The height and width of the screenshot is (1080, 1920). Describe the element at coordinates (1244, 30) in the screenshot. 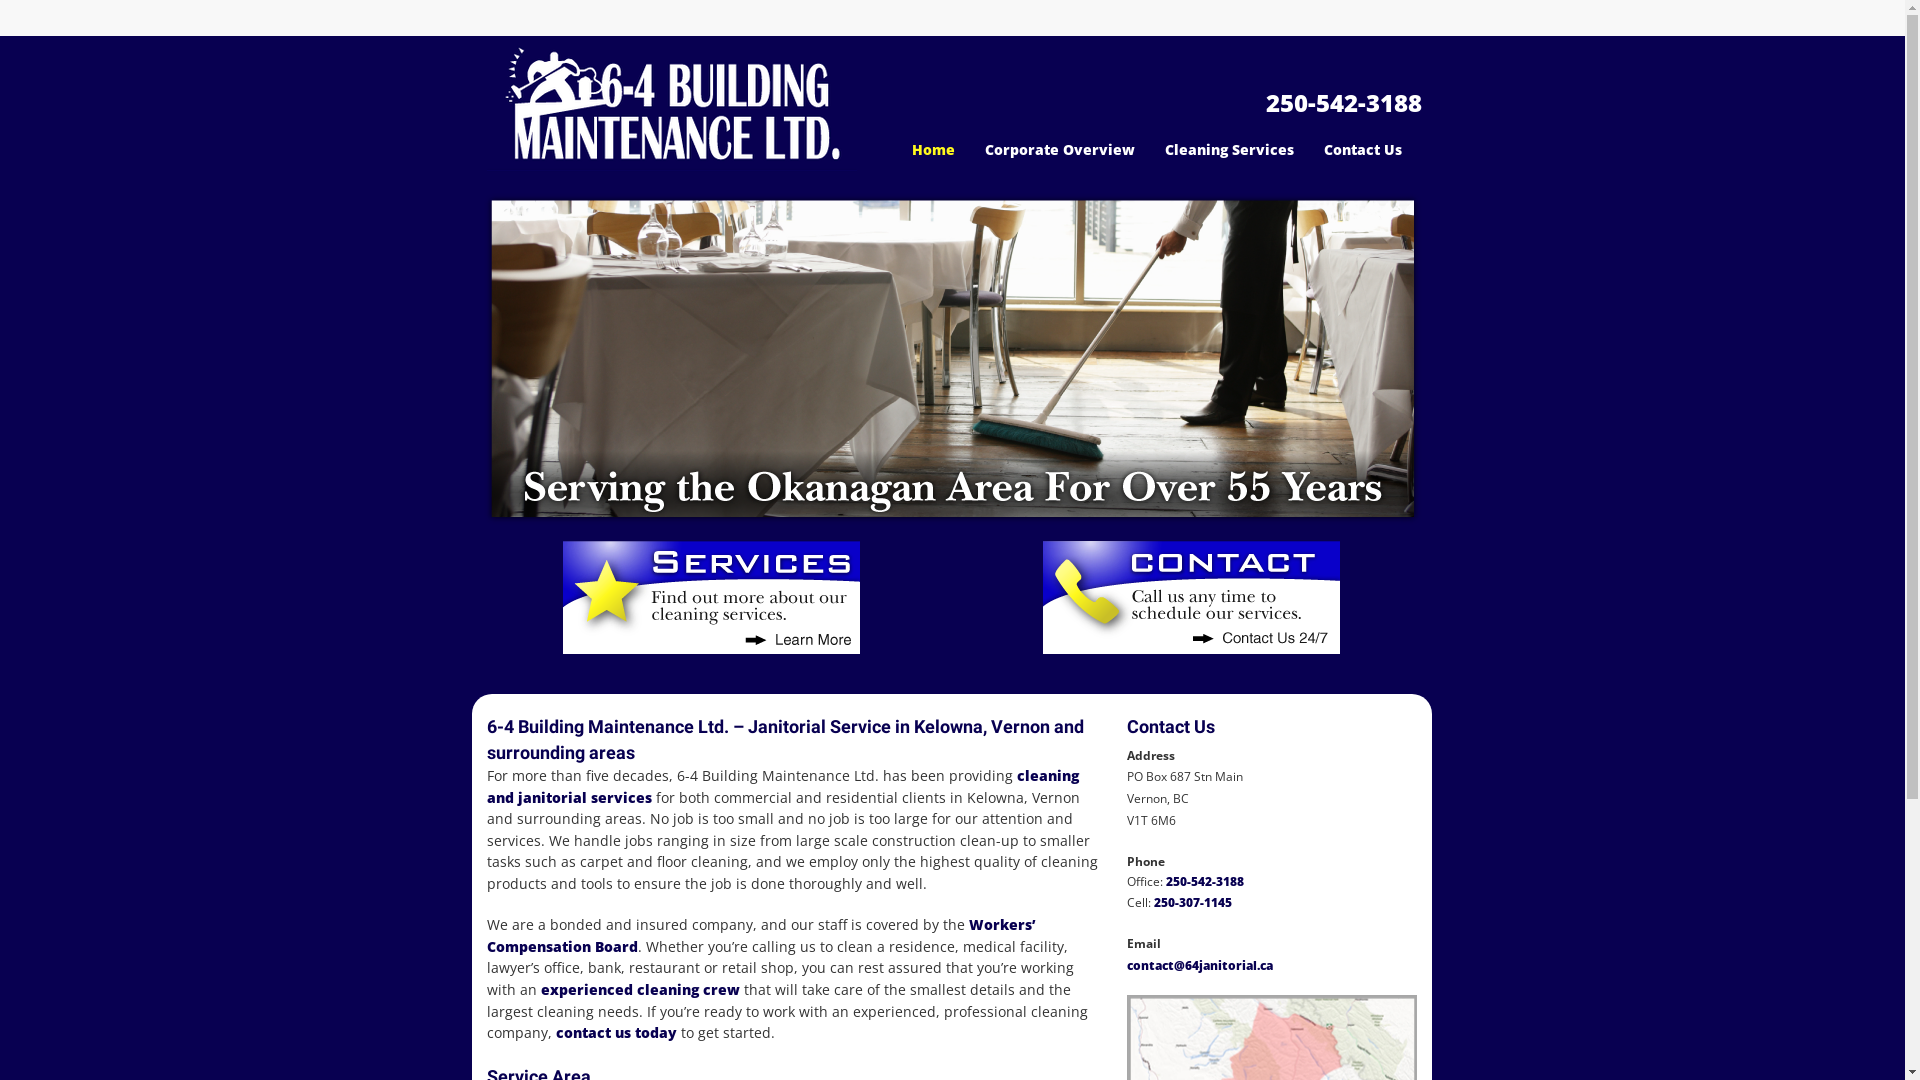

I see `Embedded Content` at that location.